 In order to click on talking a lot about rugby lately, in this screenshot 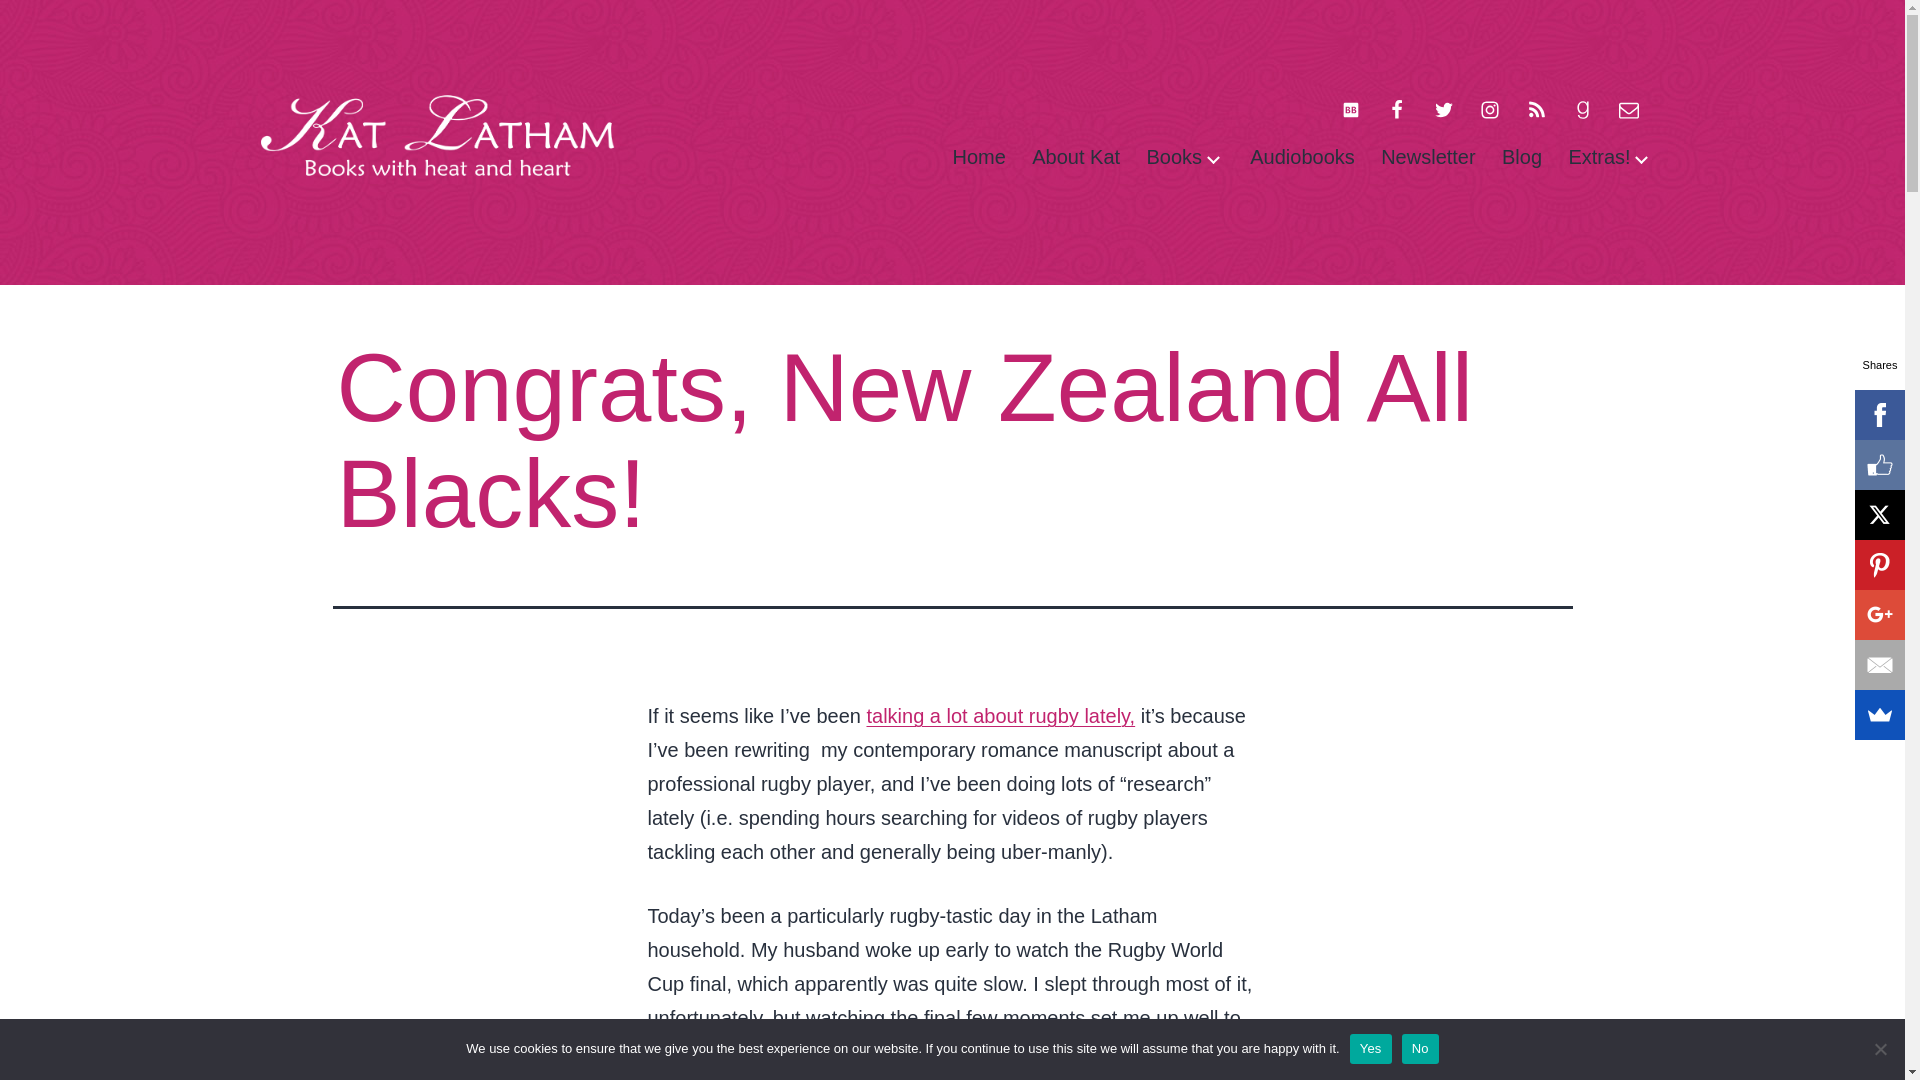, I will do `click(1000, 716)`.